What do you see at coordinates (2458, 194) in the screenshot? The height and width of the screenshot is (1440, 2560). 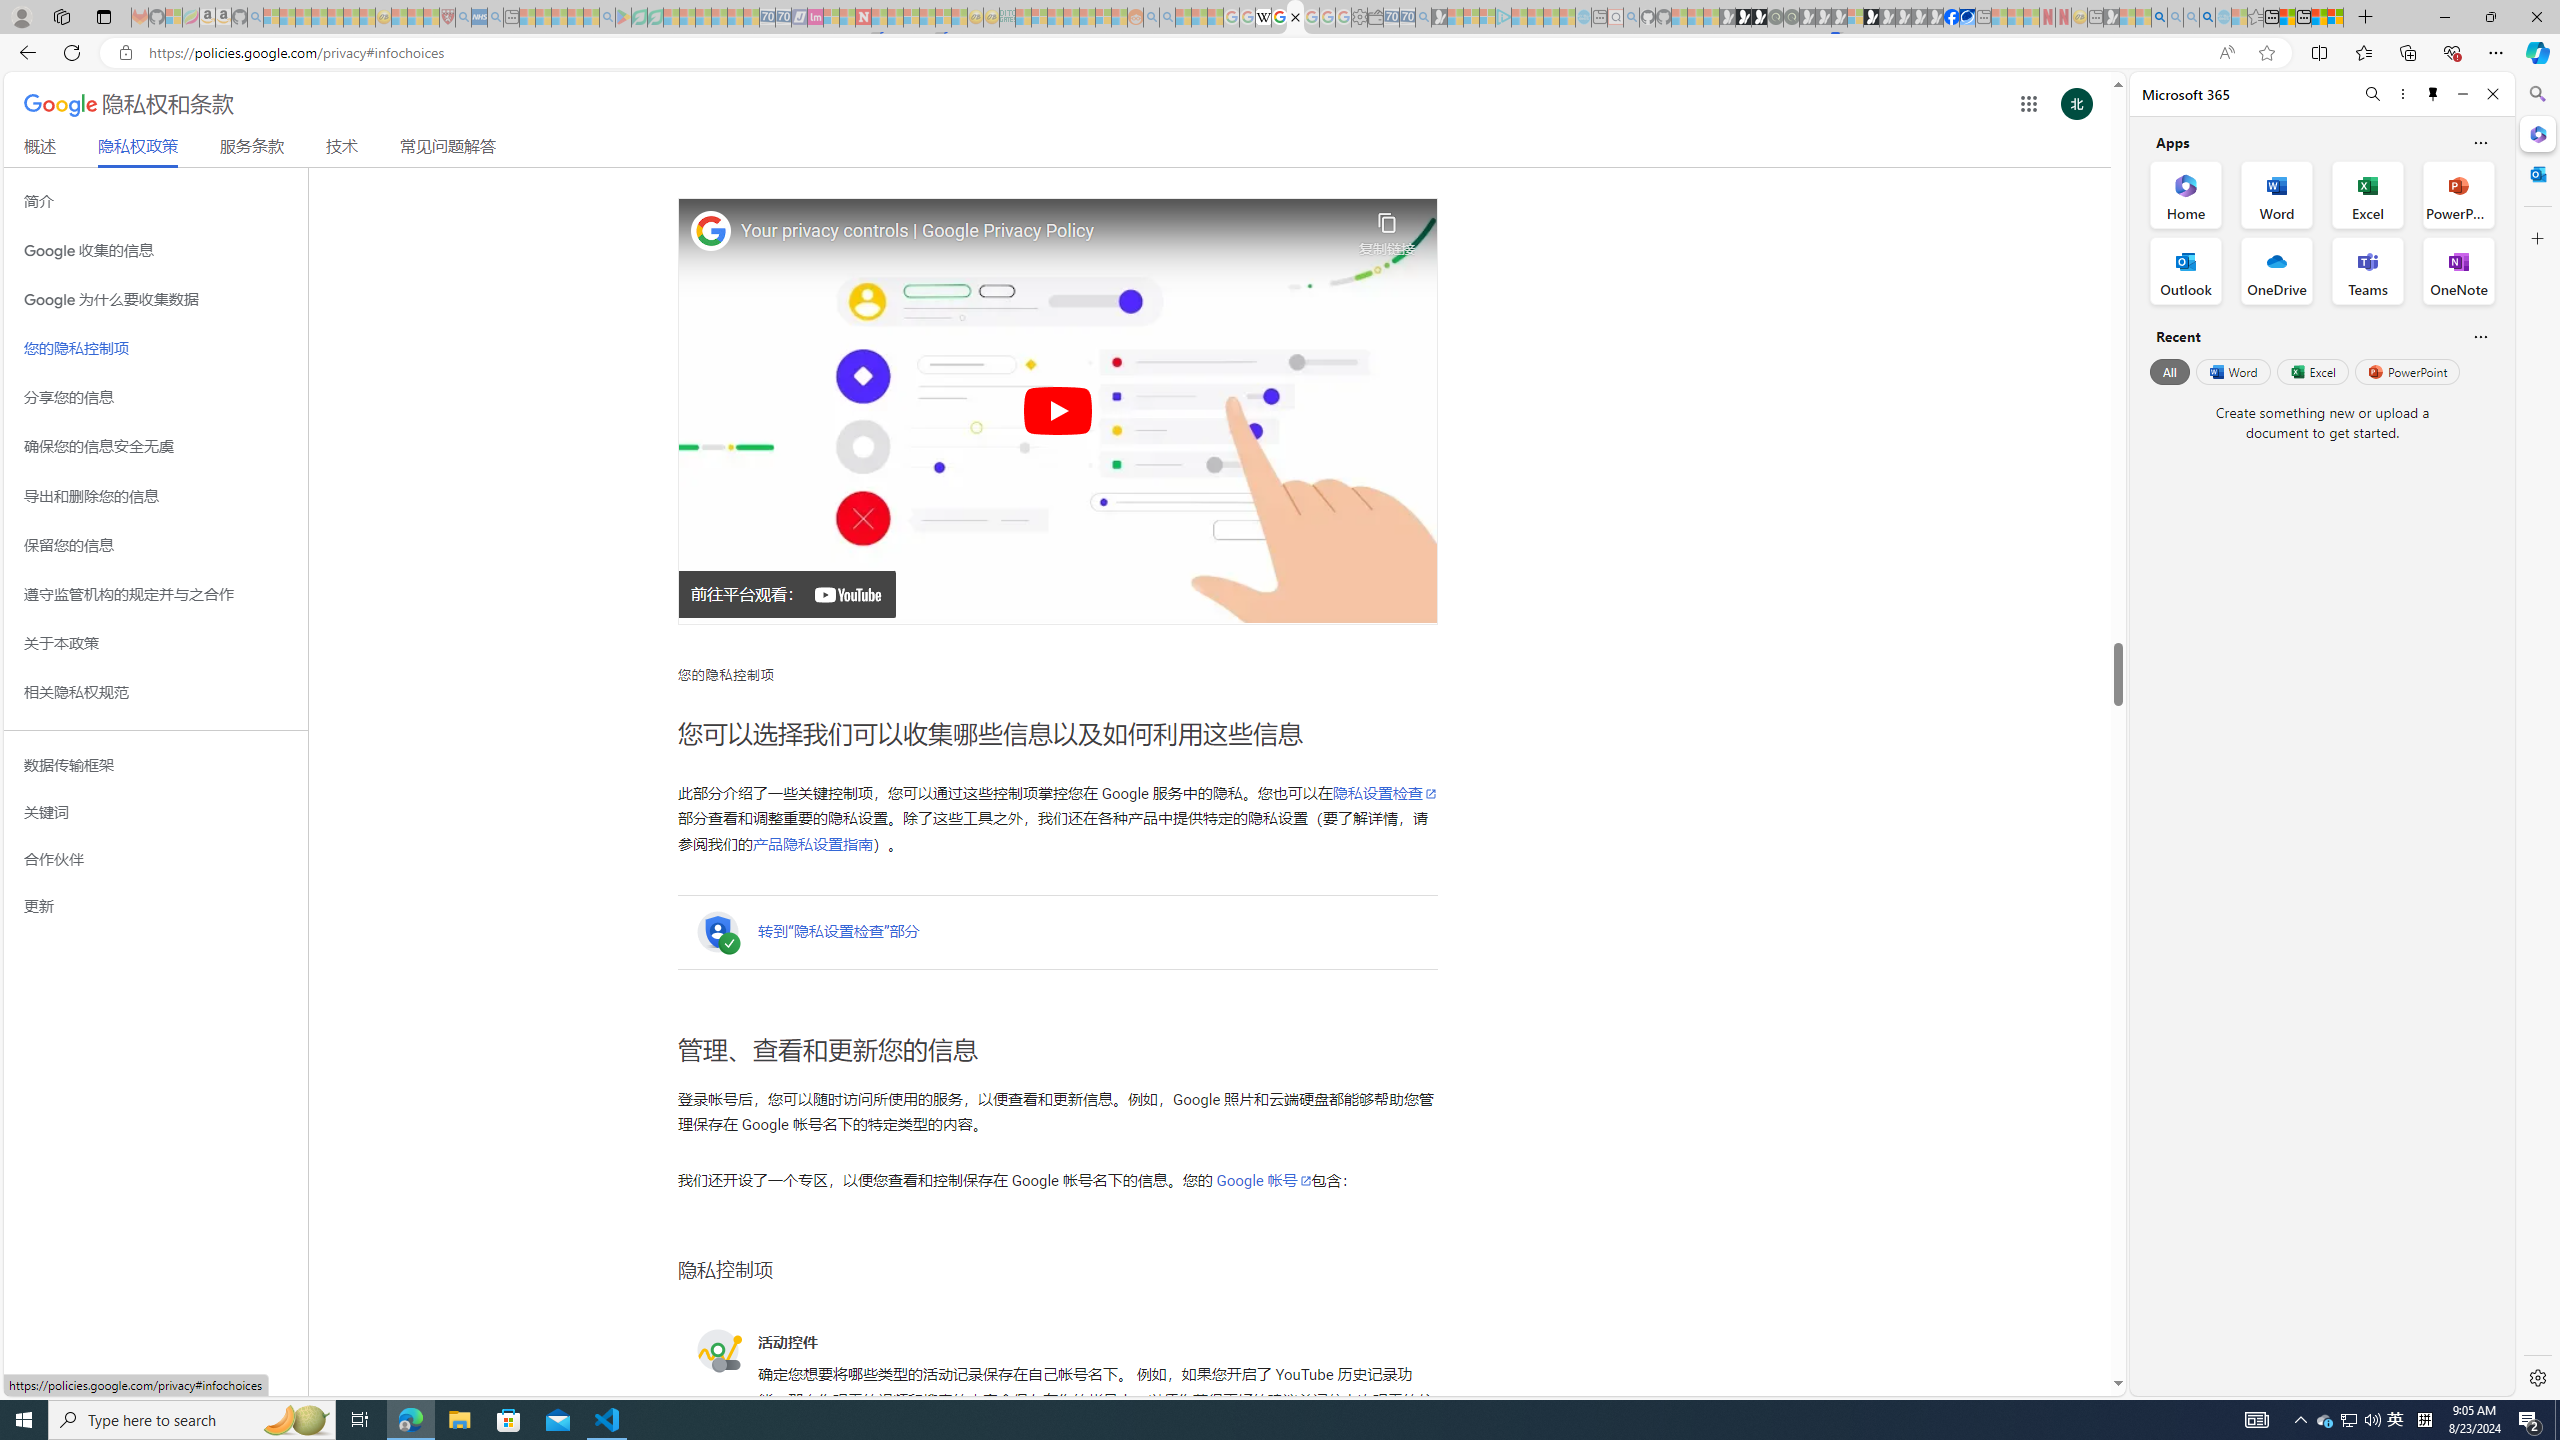 I see `PowerPoint Office App` at bounding box center [2458, 194].